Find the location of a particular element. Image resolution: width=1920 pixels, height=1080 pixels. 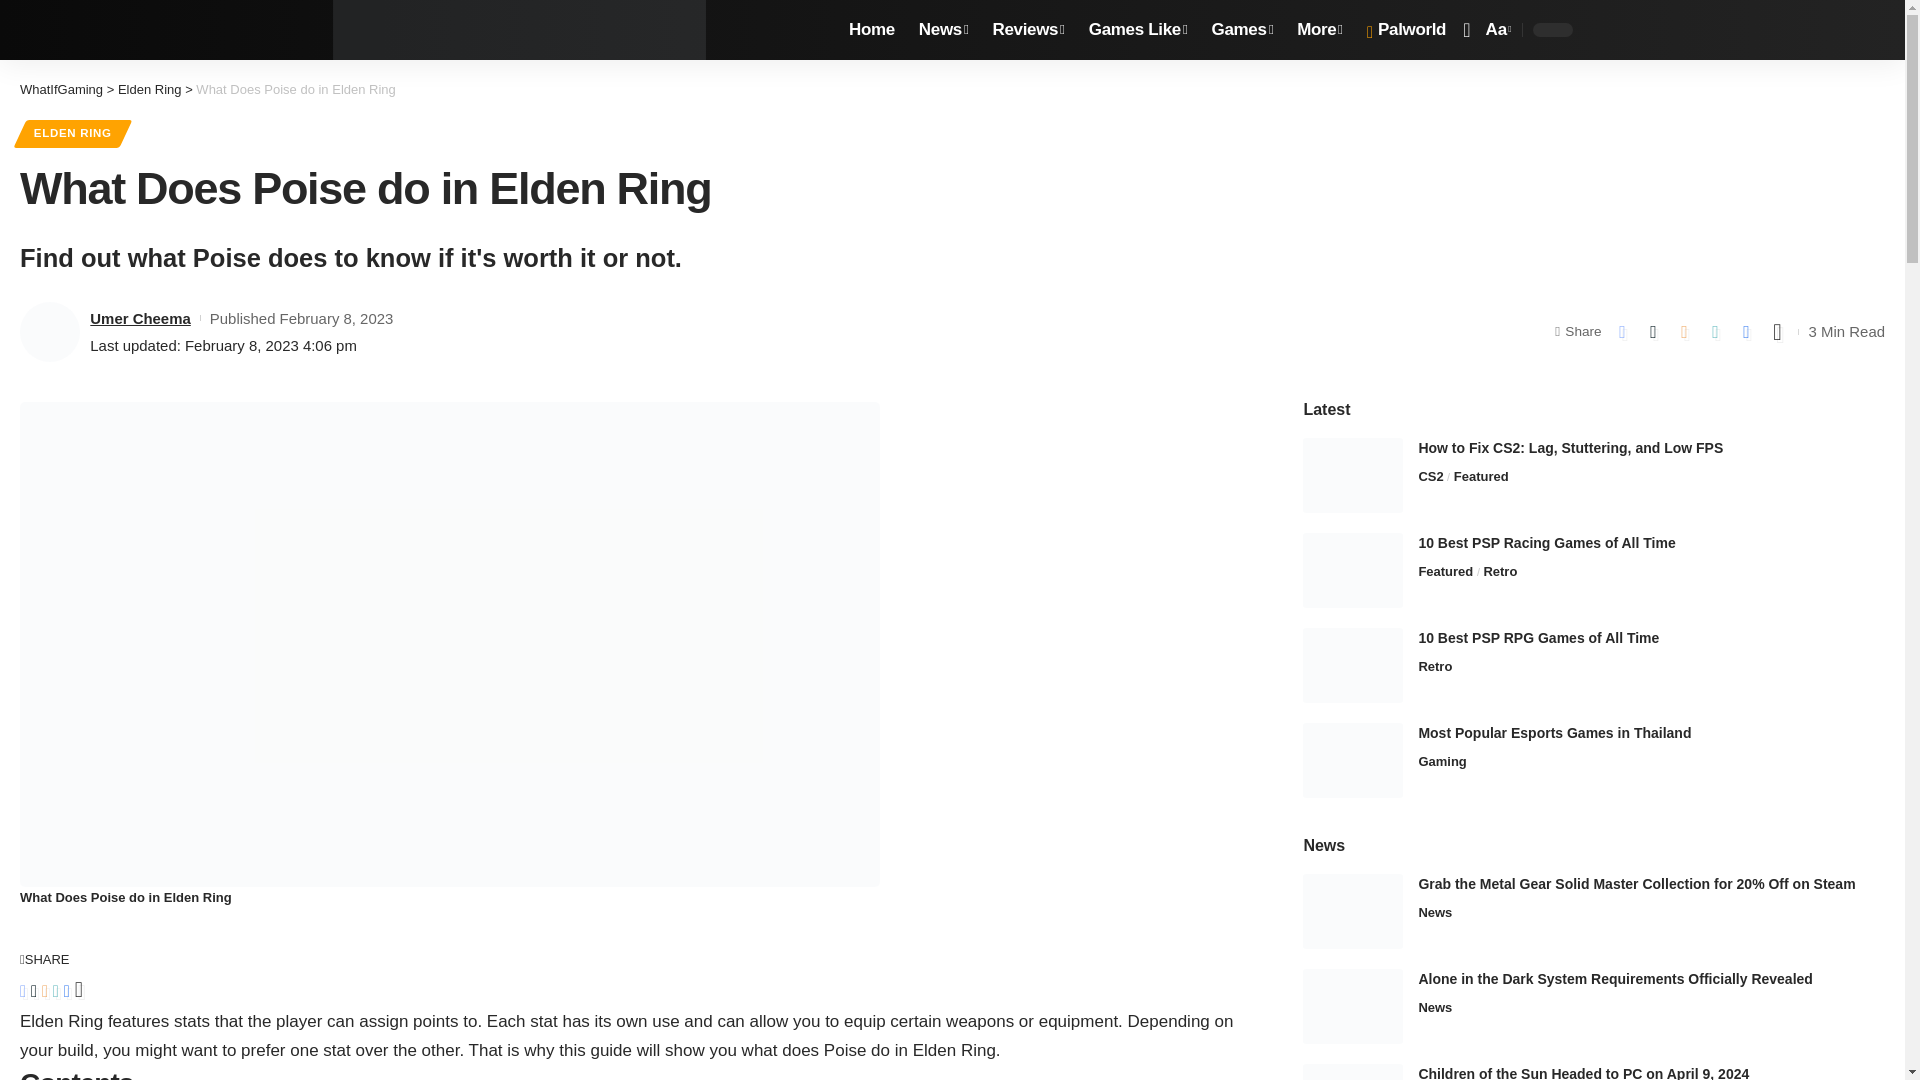

Home is located at coordinates (872, 30).